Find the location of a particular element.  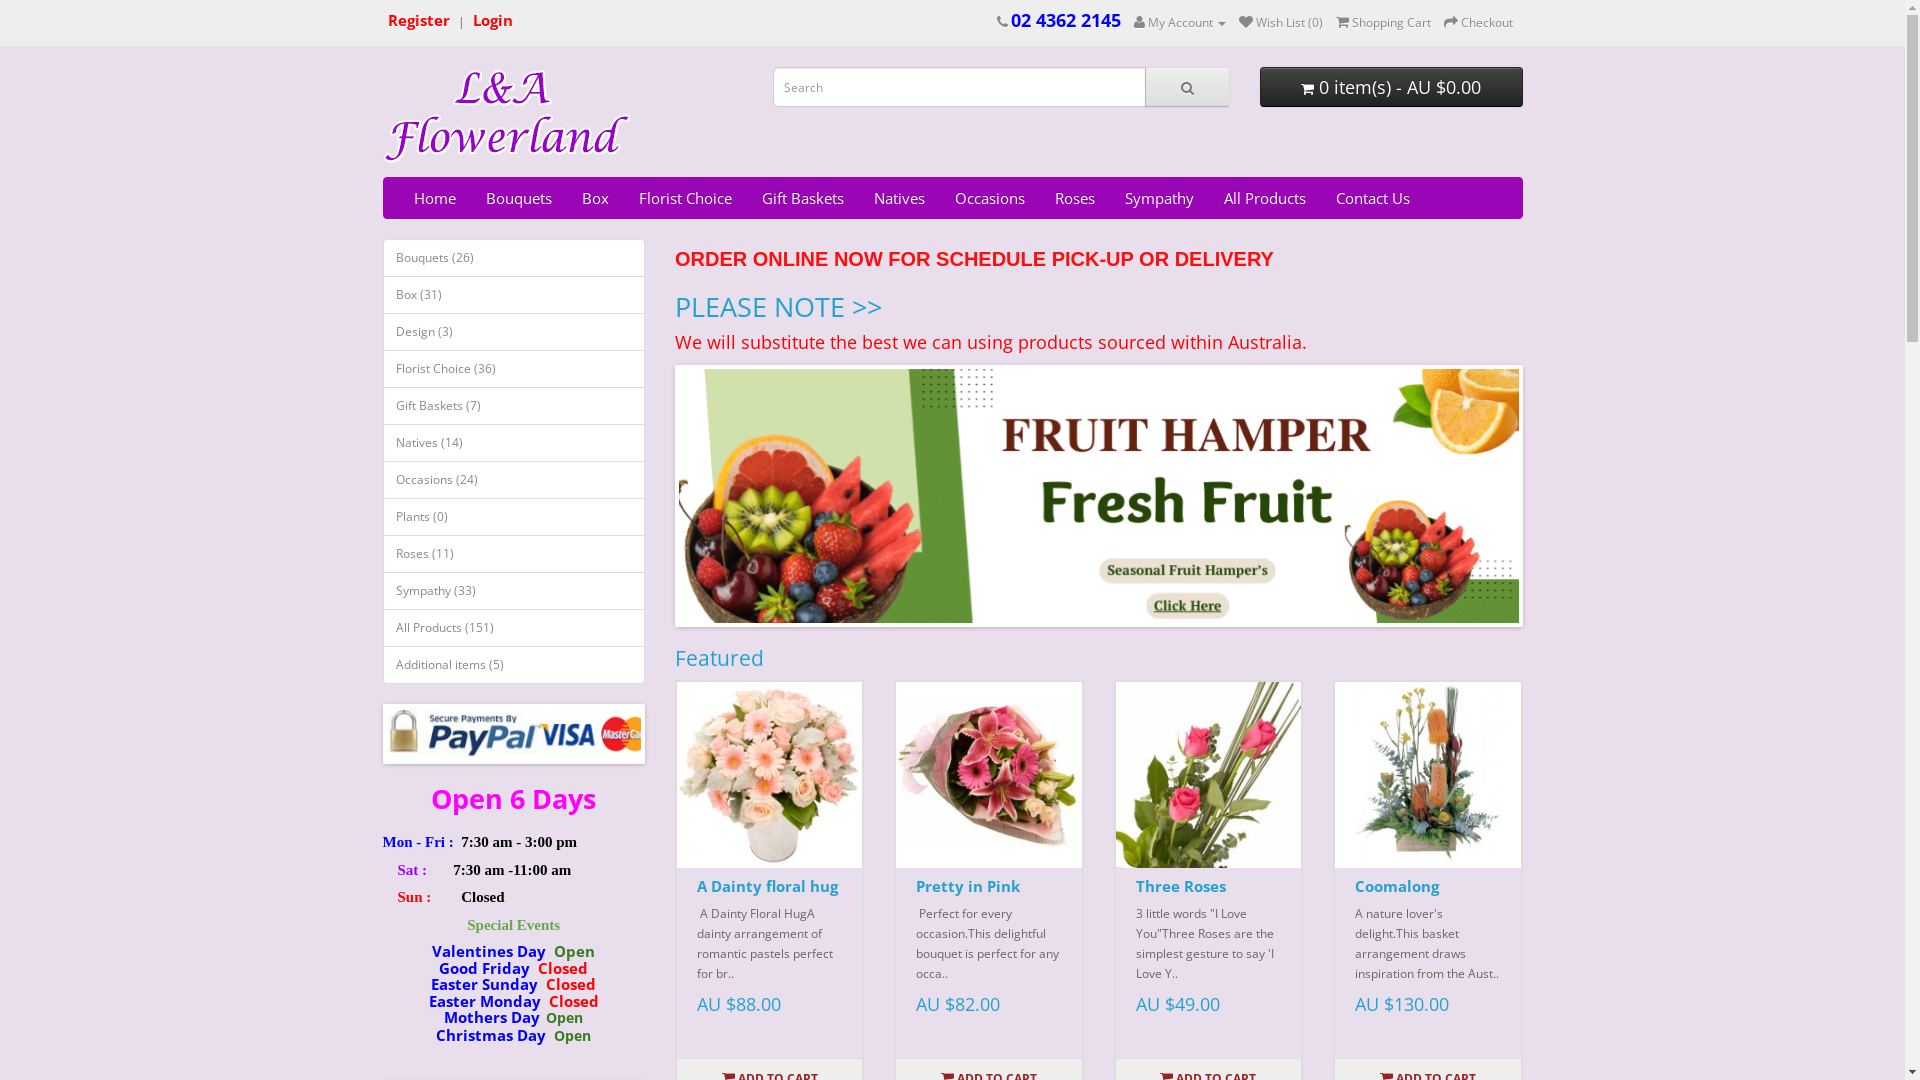

Gift Baskets (7) is located at coordinates (514, 406).